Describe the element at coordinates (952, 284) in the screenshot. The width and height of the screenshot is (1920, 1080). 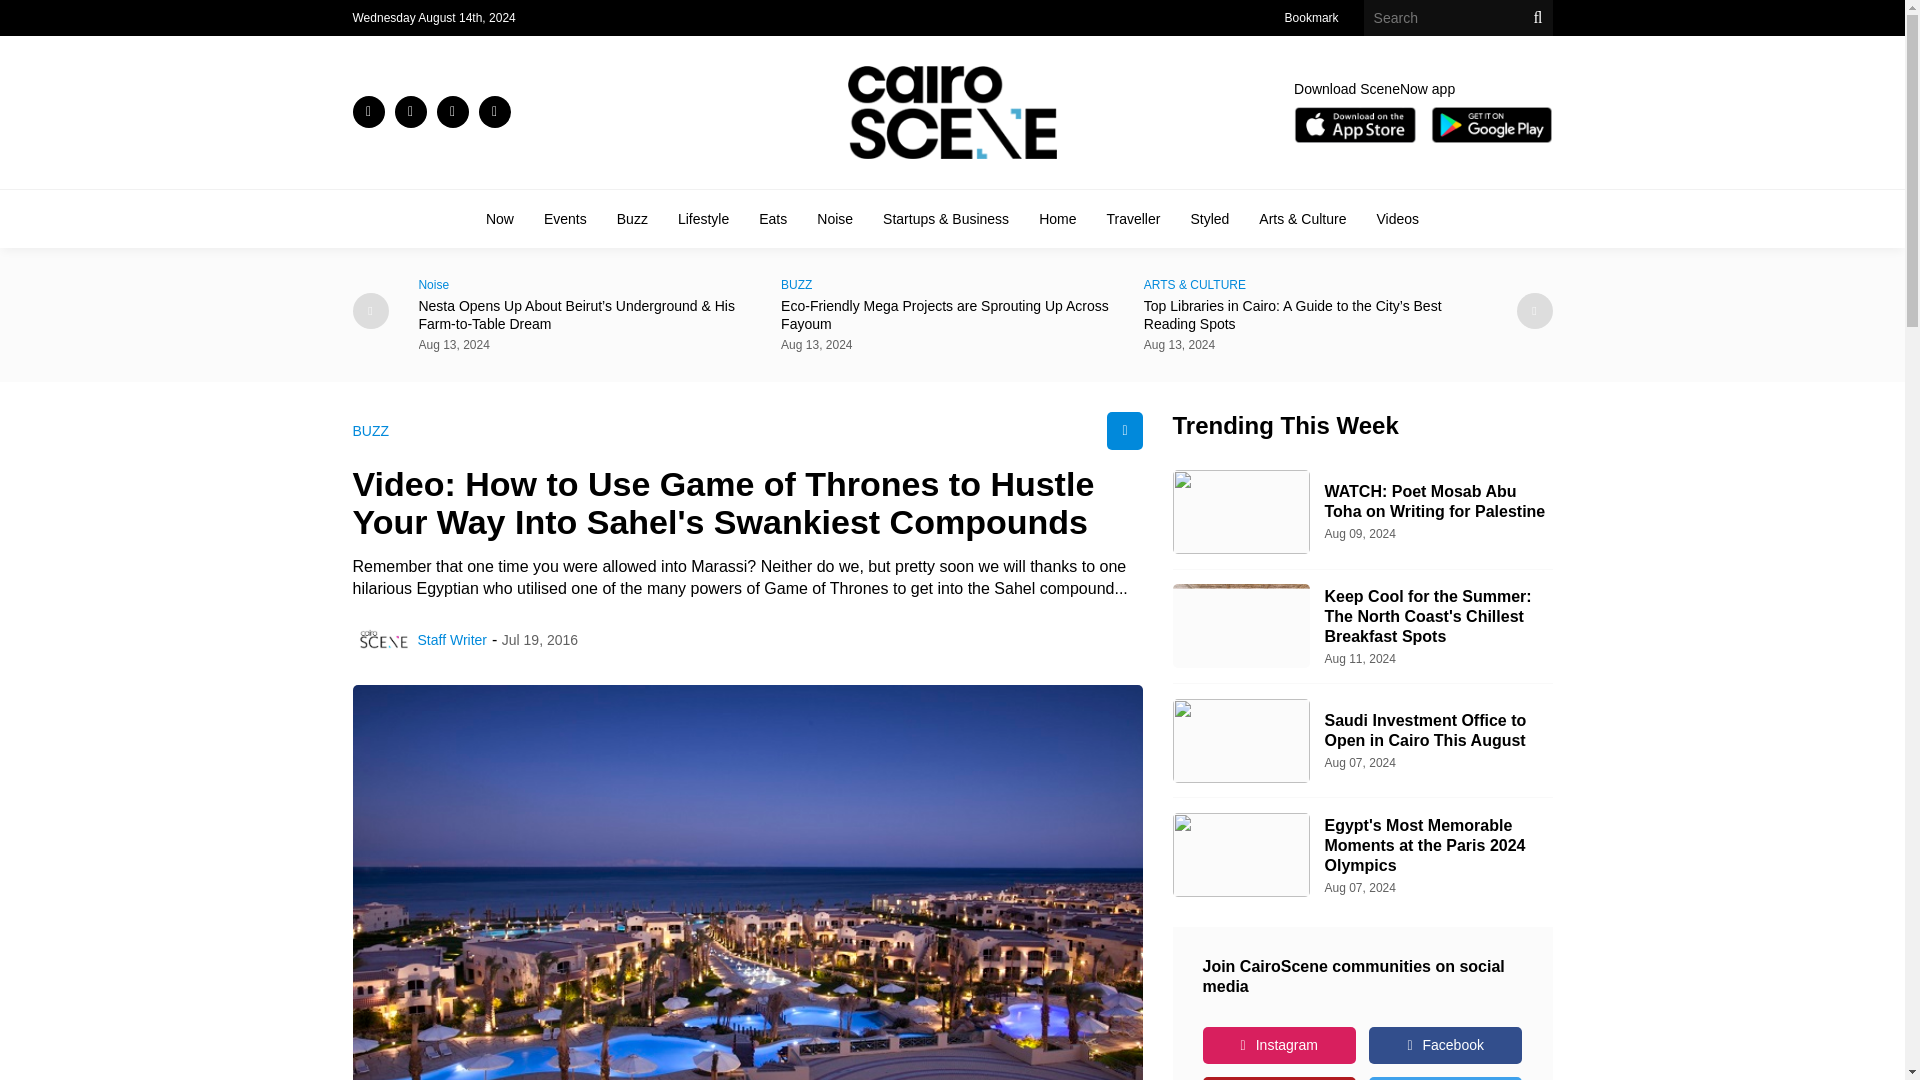
I see `BUZZ` at that location.